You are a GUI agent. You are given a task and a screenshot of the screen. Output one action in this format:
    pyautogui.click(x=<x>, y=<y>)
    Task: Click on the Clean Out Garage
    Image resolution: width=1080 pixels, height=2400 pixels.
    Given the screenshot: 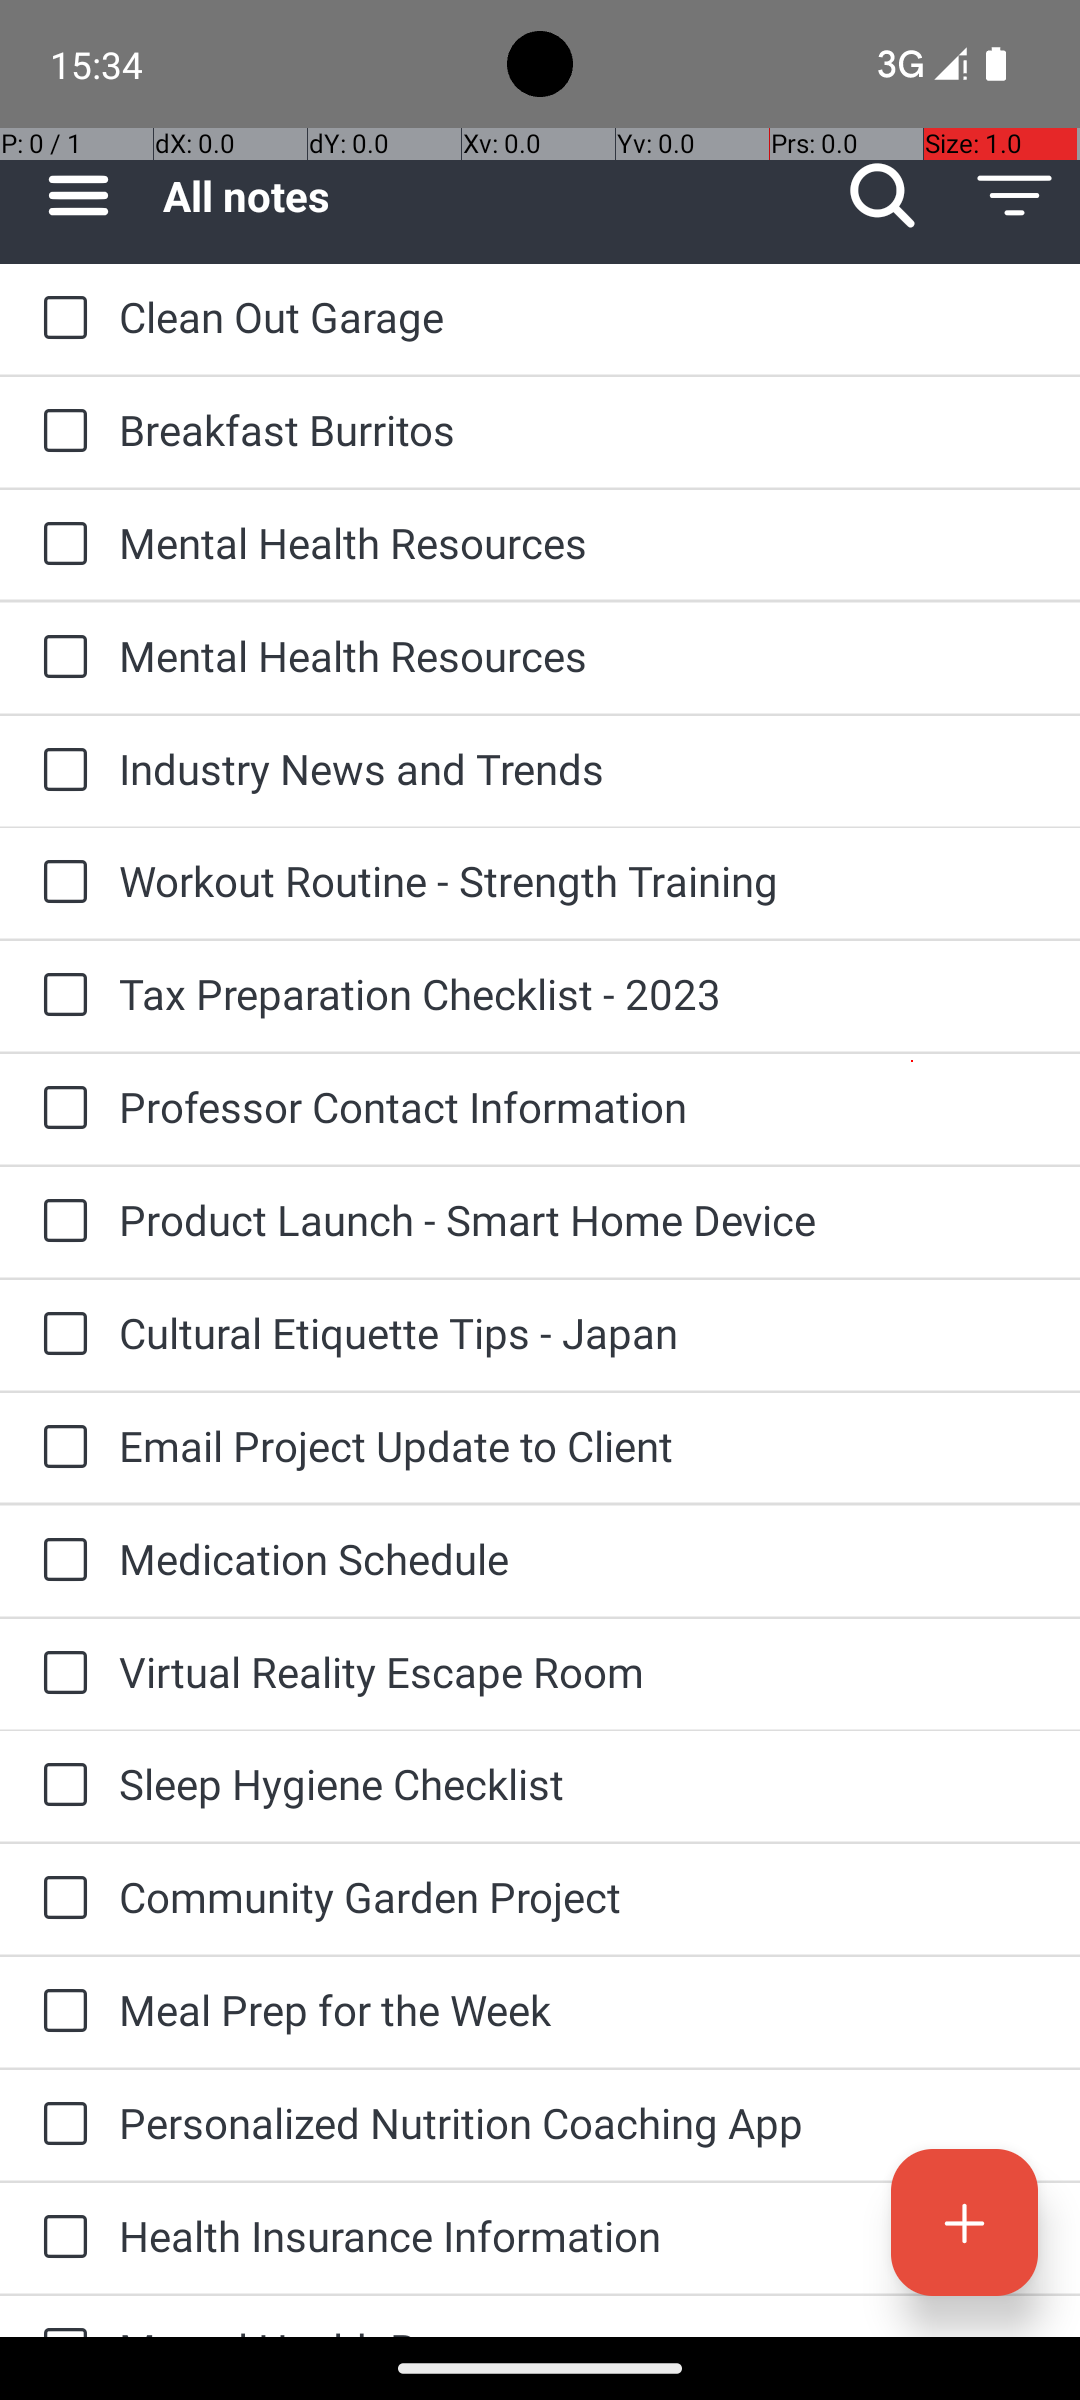 What is the action you would take?
    pyautogui.click(x=580, y=316)
    